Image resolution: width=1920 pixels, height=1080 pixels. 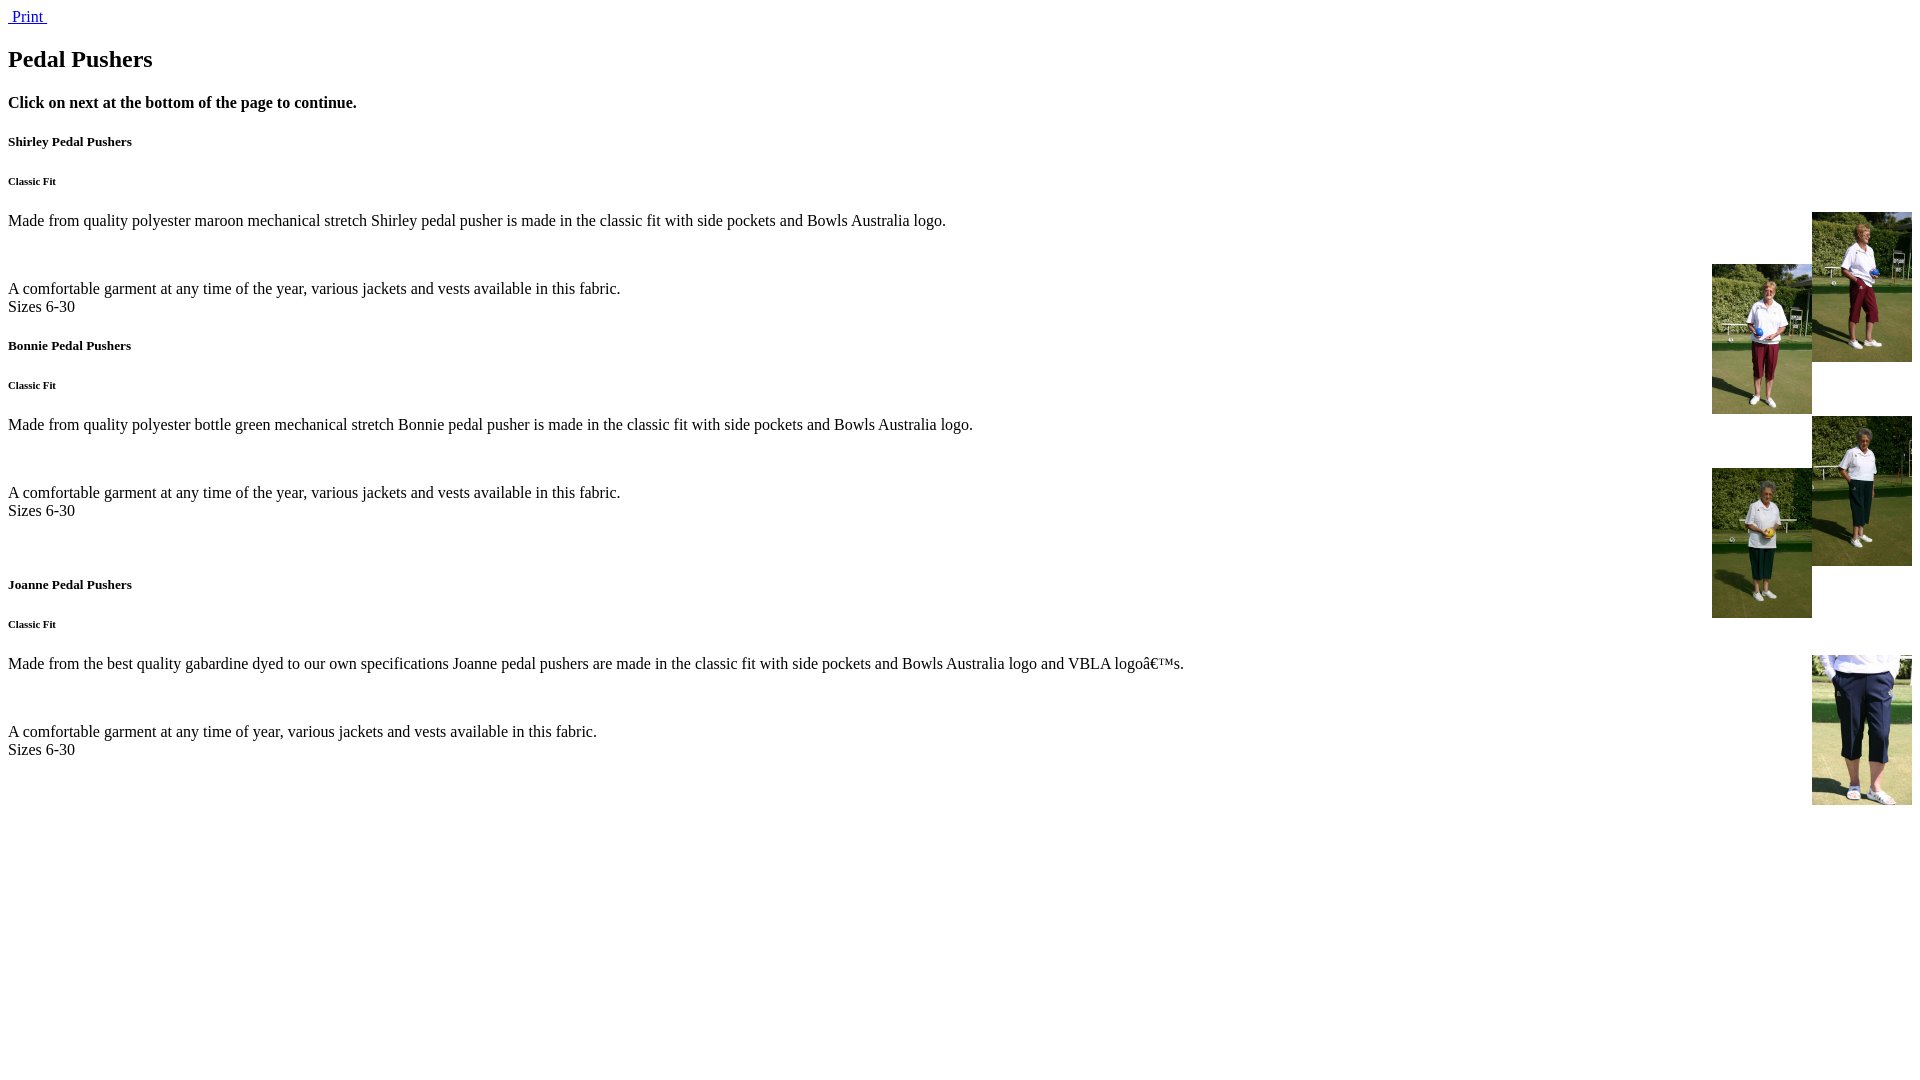 What do you see at coordinates (1862, 729) in the screenshot?
I see `Domino Lawn Bowls Clothing - Pedal Pushers` at bounding box center [1862, 729].